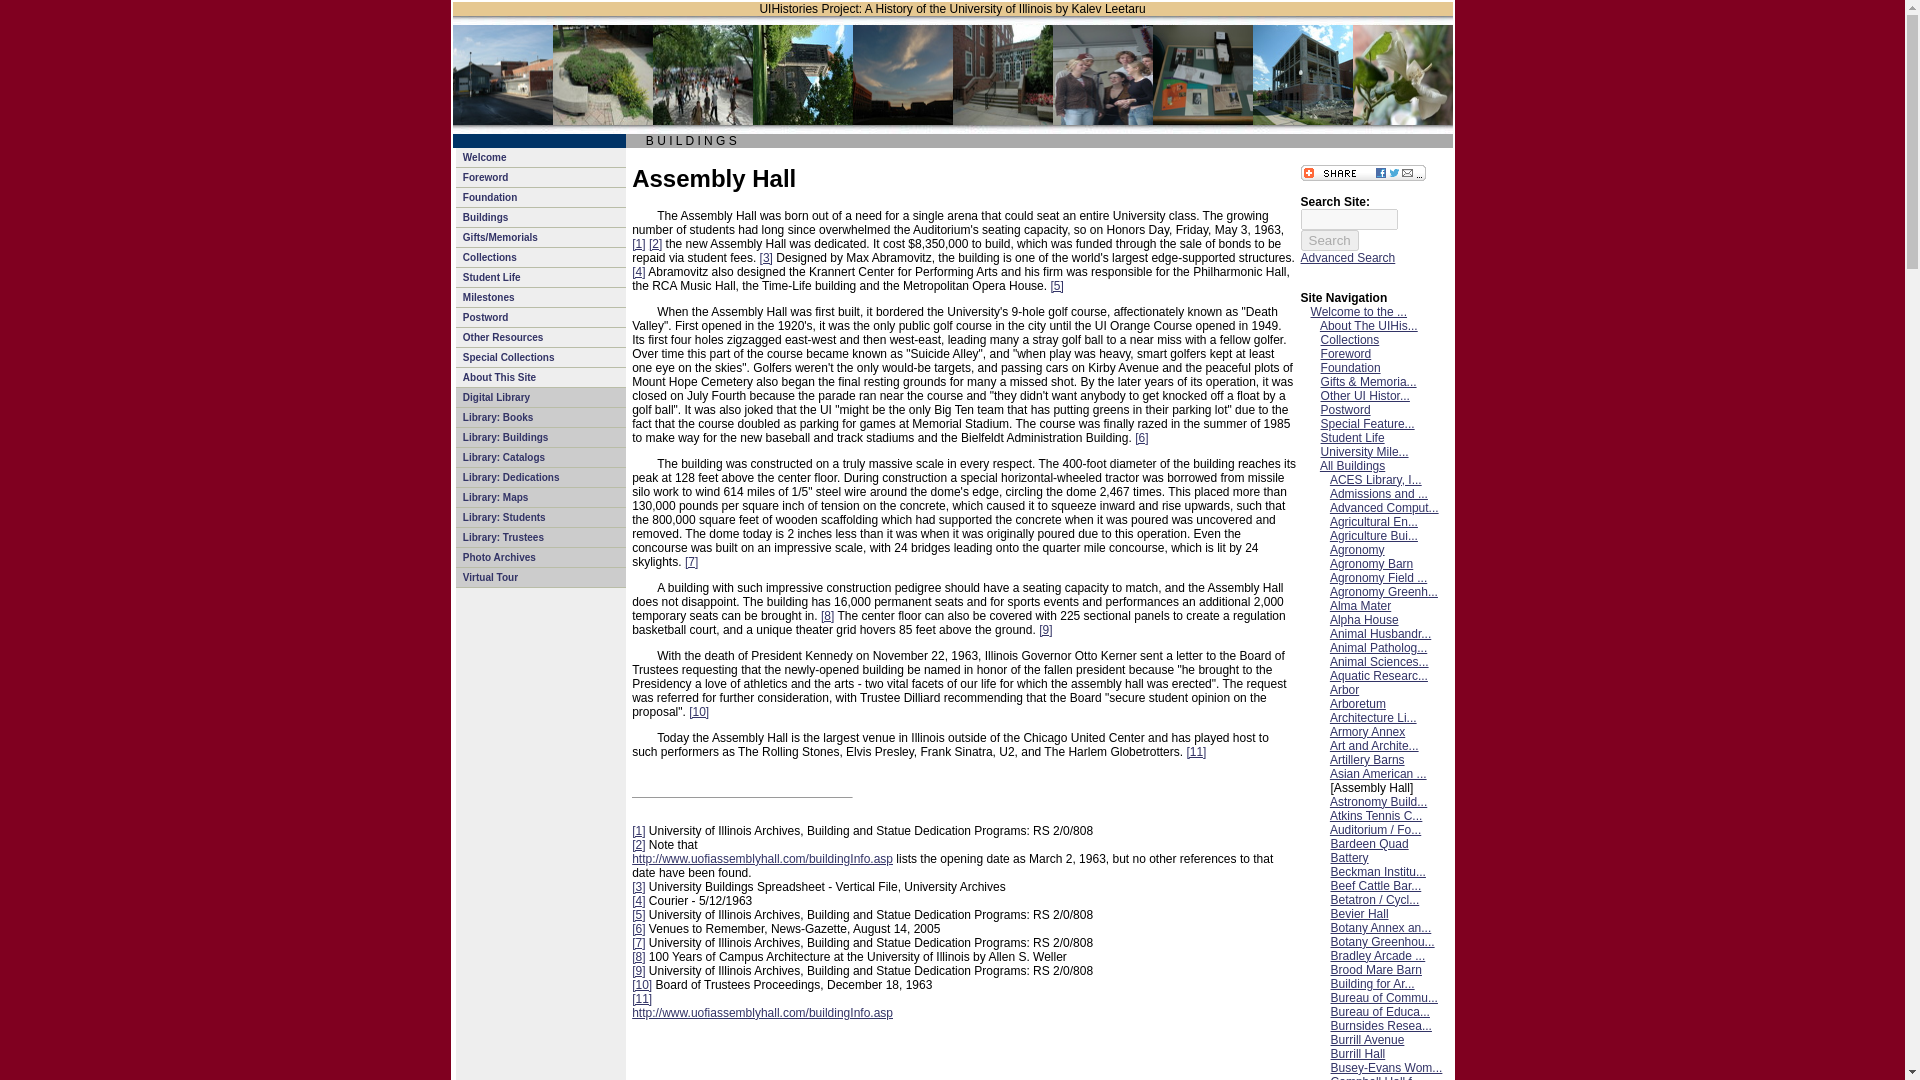 Image resolution: width=1920 pixels, height=1080 pixels. Describe the element at coordinates (540, 218) in the screenshot. I see `Buildings` at that location.